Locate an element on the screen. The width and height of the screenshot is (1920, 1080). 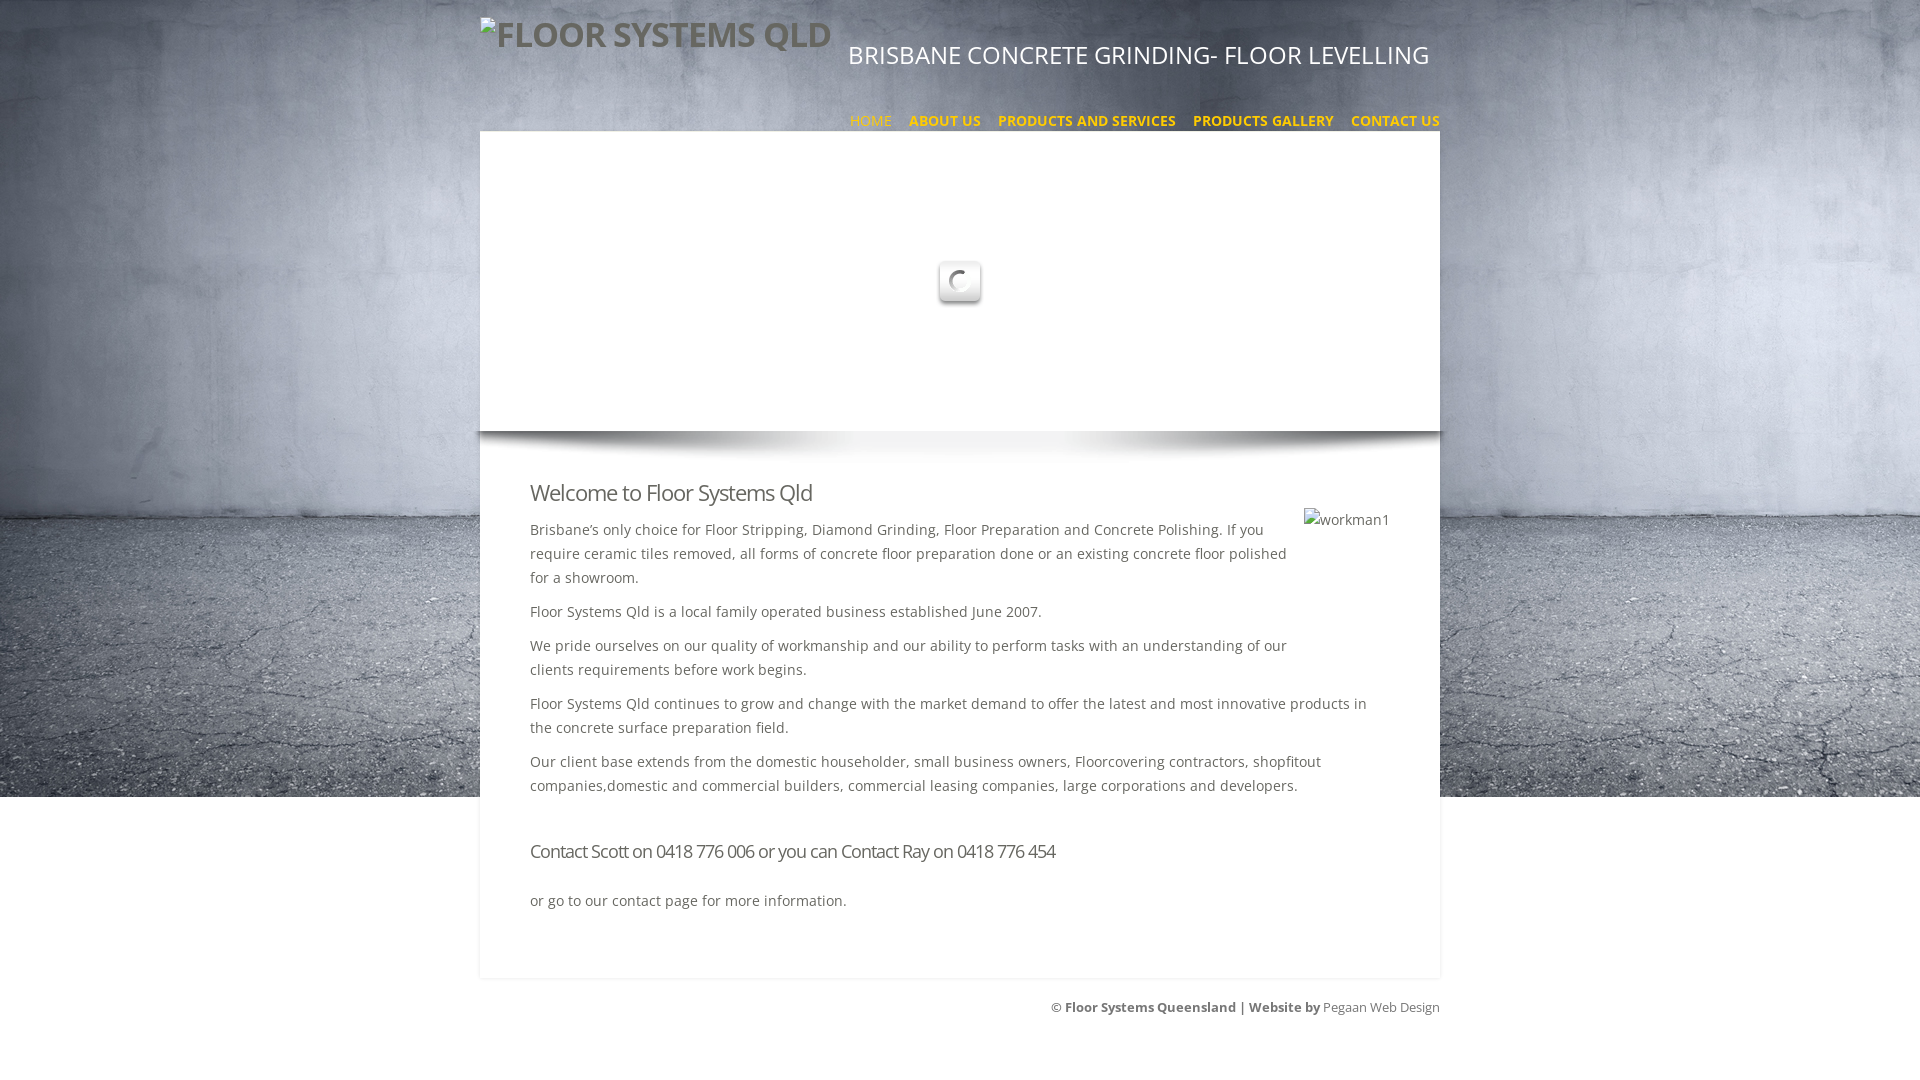
PRODUCTS GALLERY is located at coordinates (1264, 121).